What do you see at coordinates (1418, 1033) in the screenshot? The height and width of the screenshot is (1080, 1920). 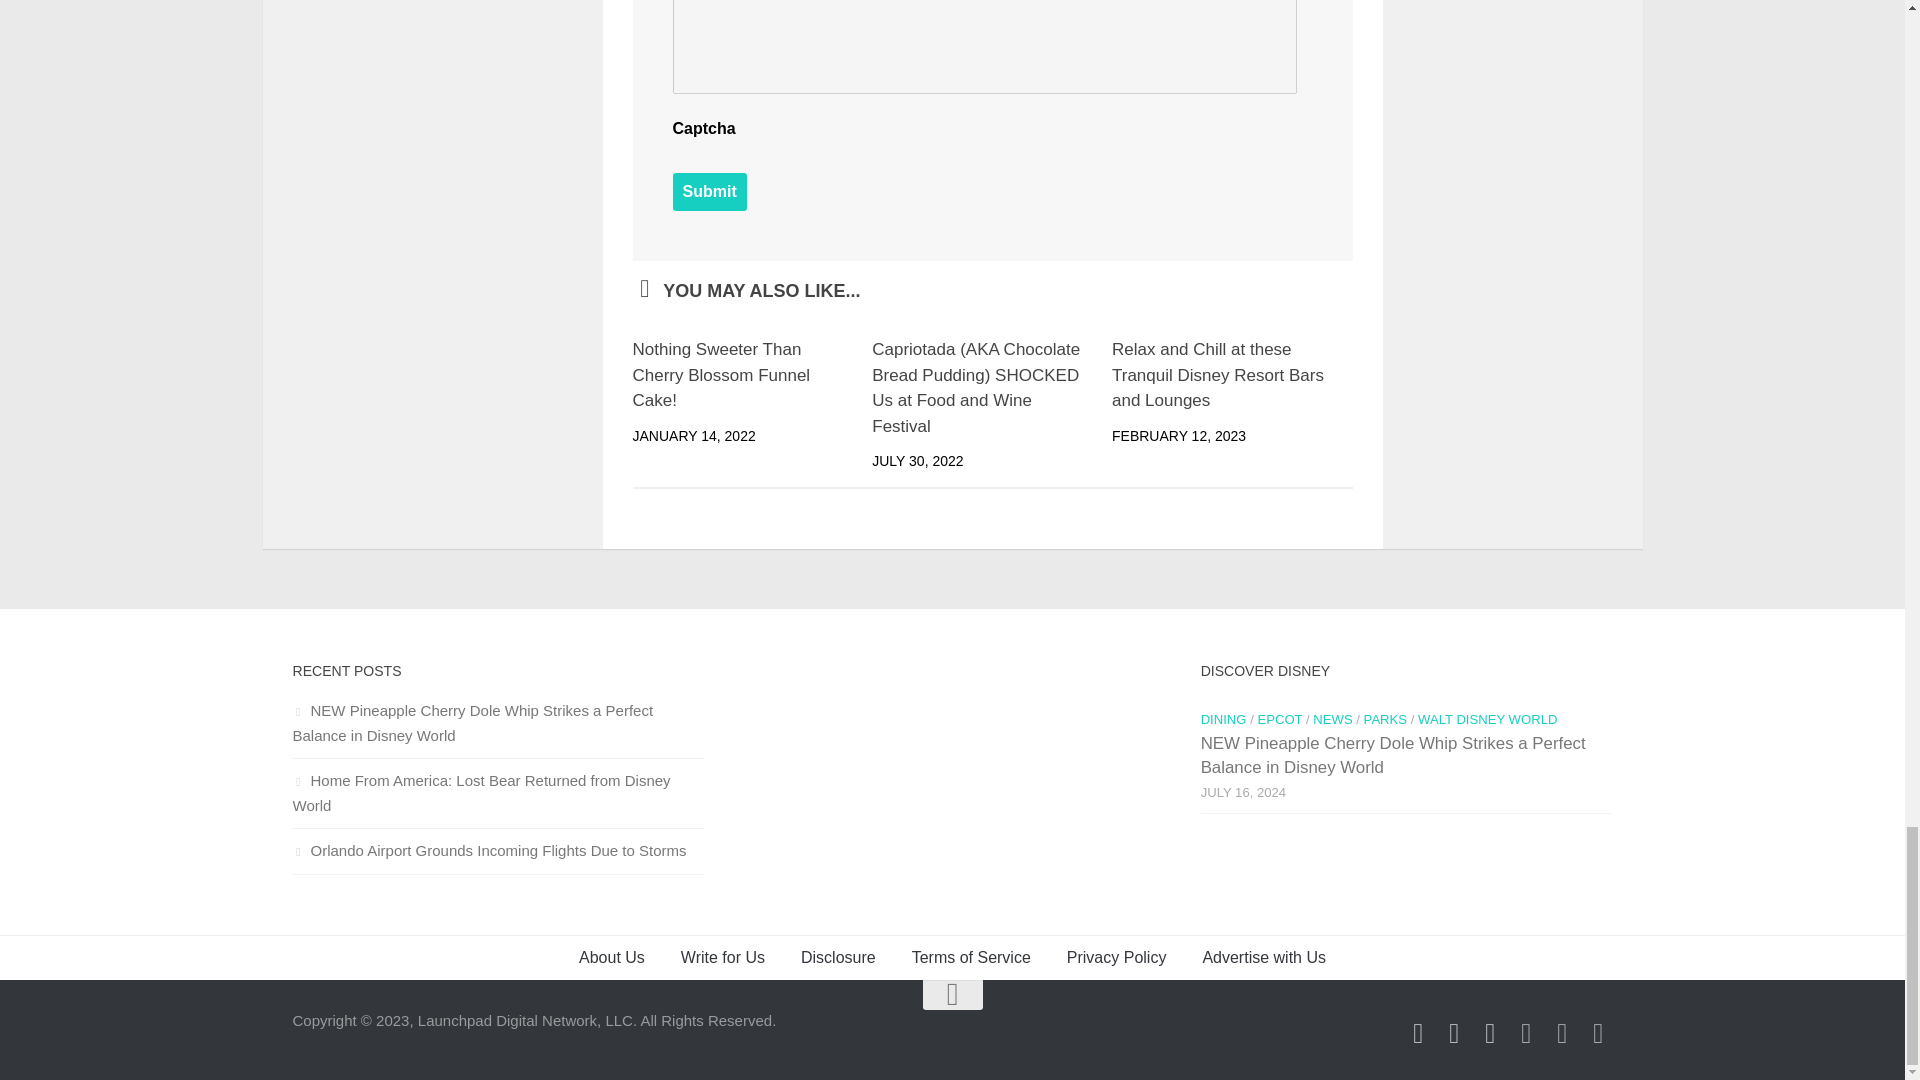 I see `Follow us on Facebook` at bounding box center [1418, 1033].